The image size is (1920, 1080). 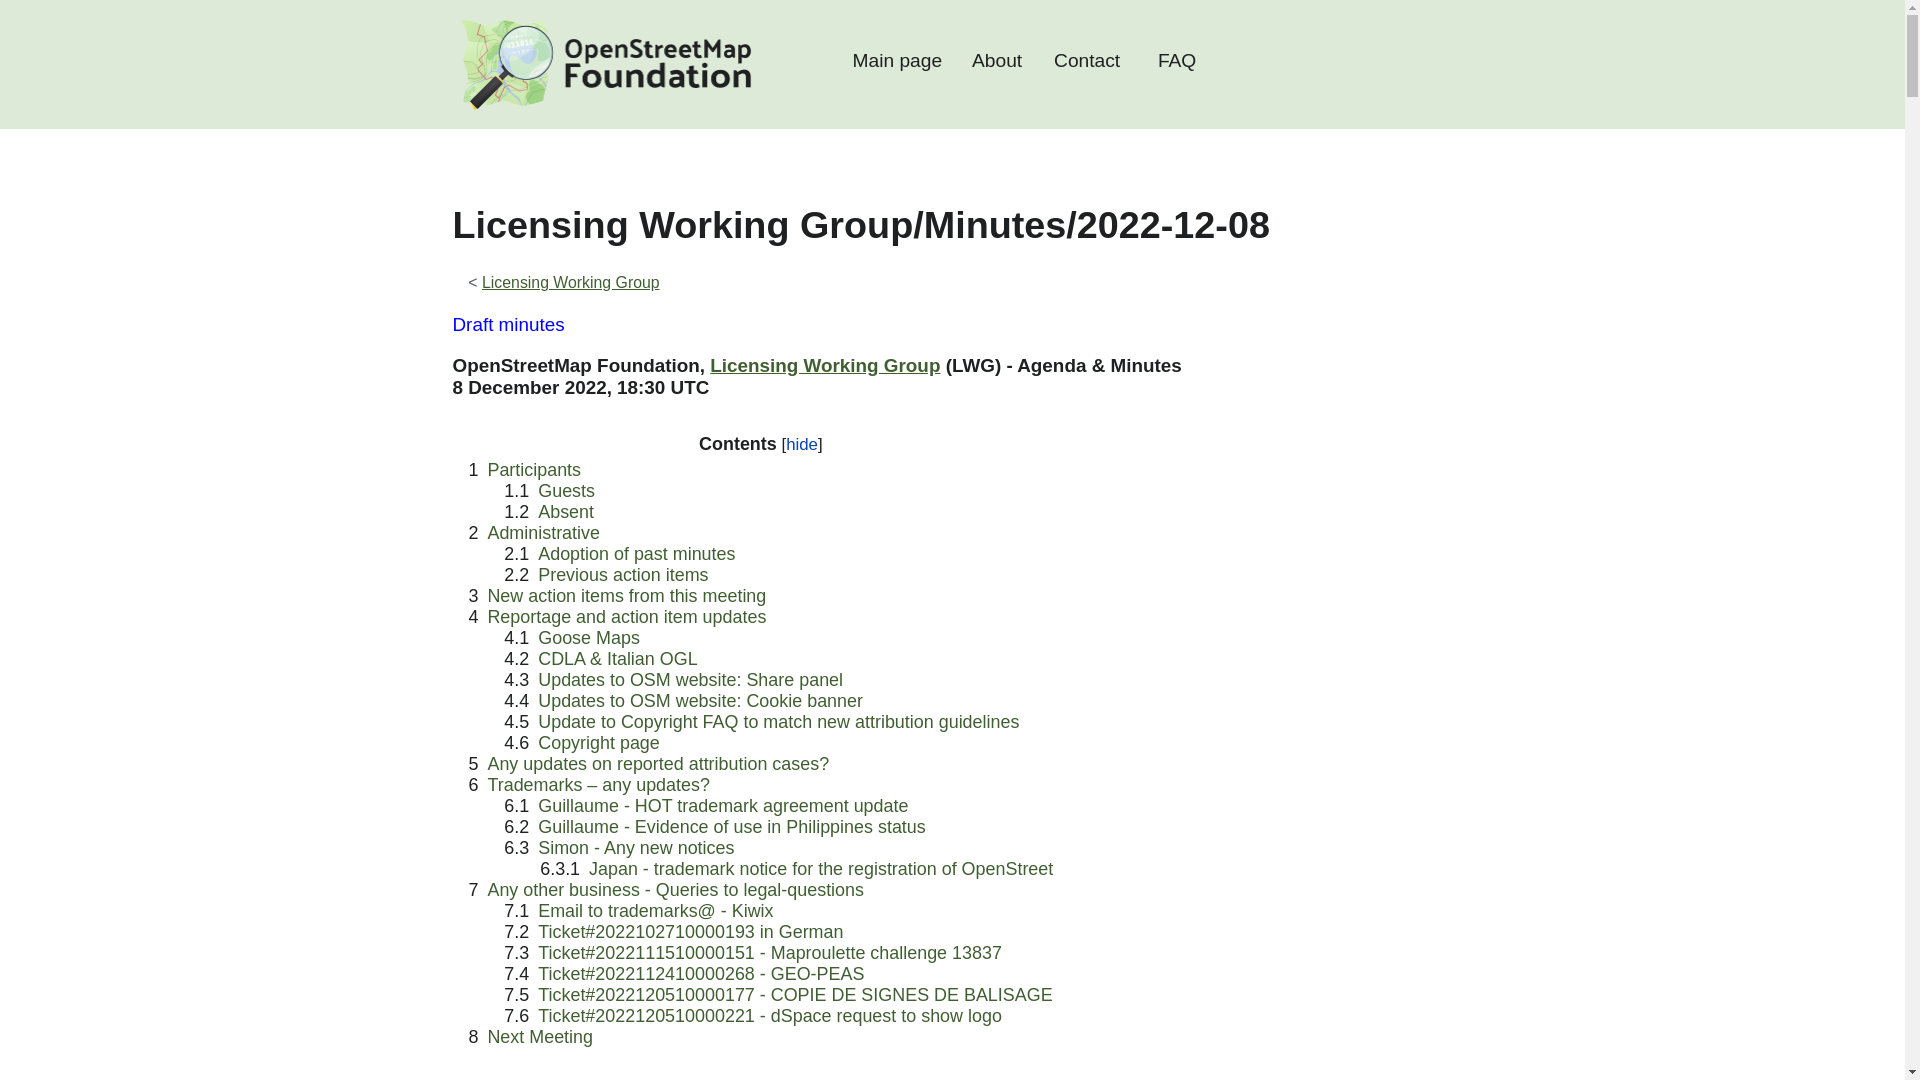 What do you see at coordinates (571, 638) in the screenshot?
I see `4.1 Goose Maps` at bounding box center [571, 638].